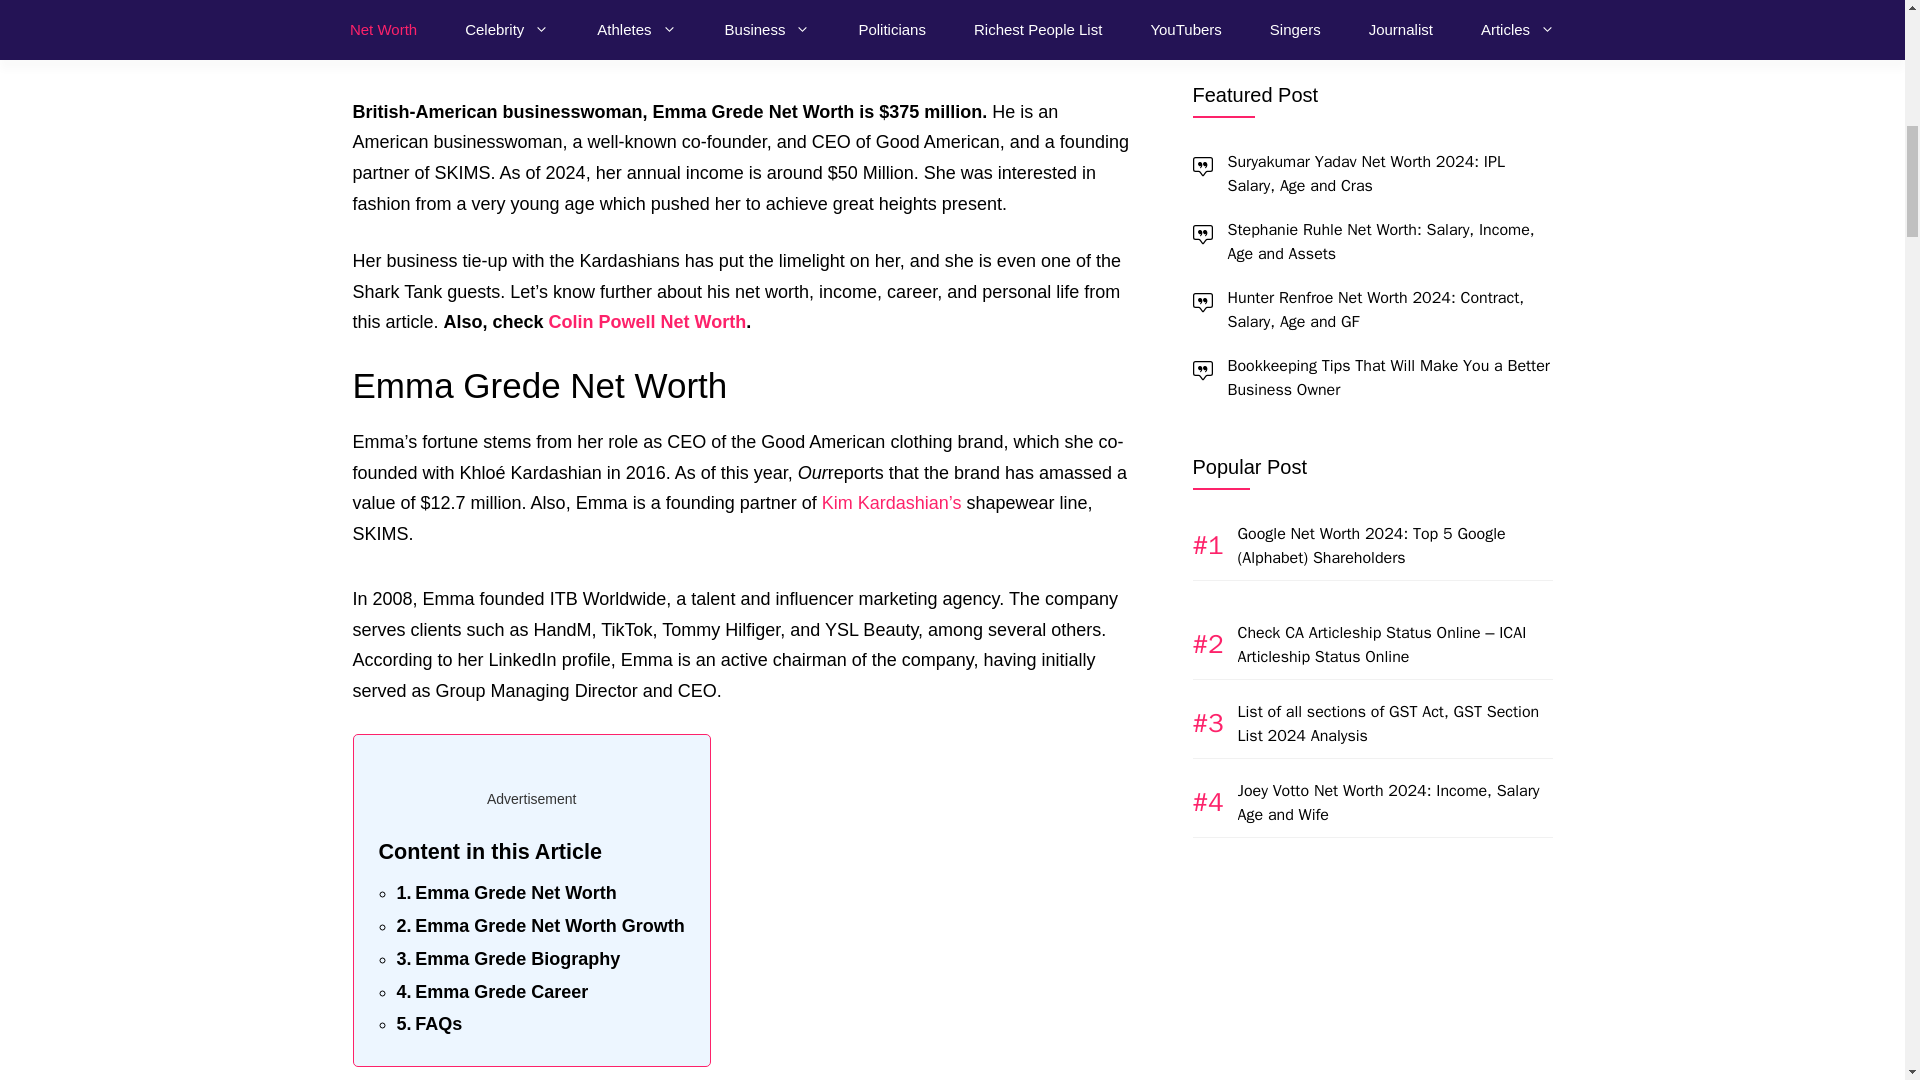  What do you see at coordinates (428, 1024) in the screenshot?
I see `FAQs` at bounding box center [428, 1024].